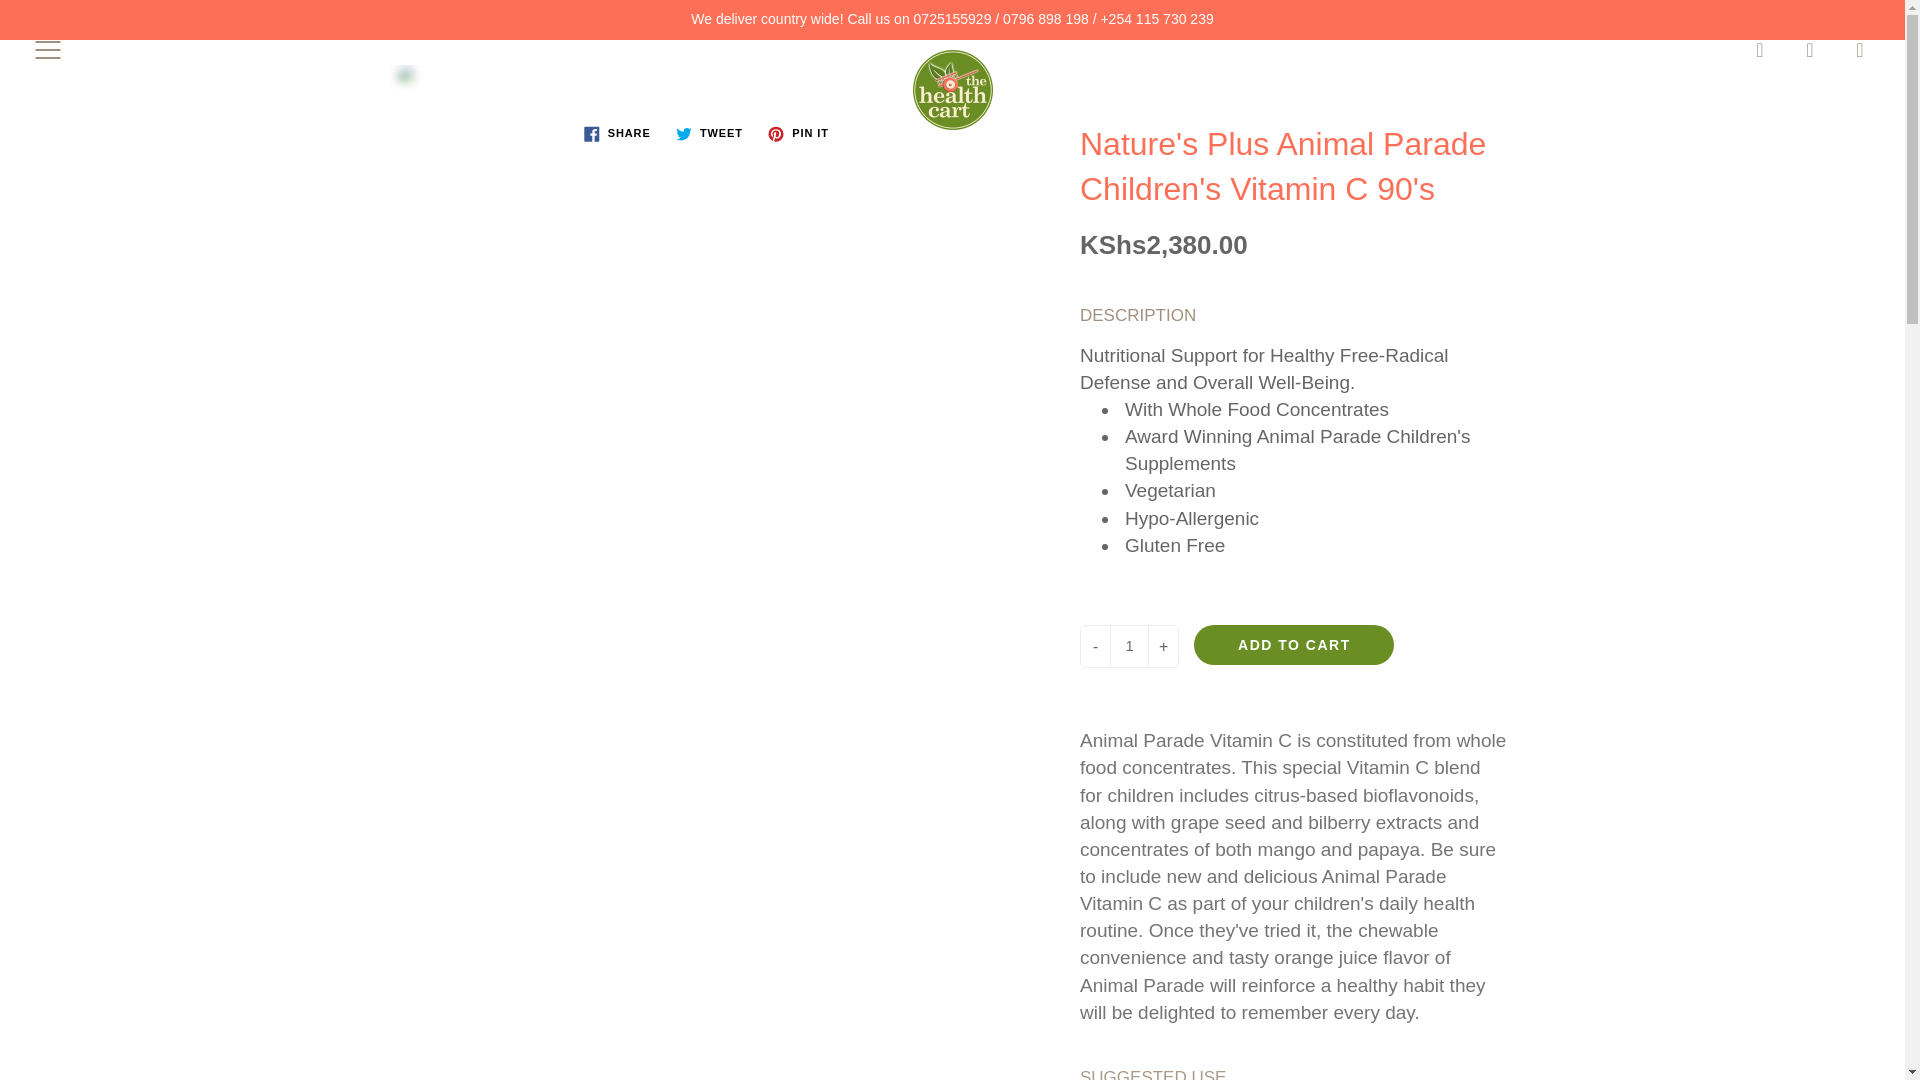 The width and height of the screenshot is (1920, 1080). What do you see at coordinates (1860, 49) in the screenshot?
I see `You have 0 items in your cart` at bounding box center [1860, 49].